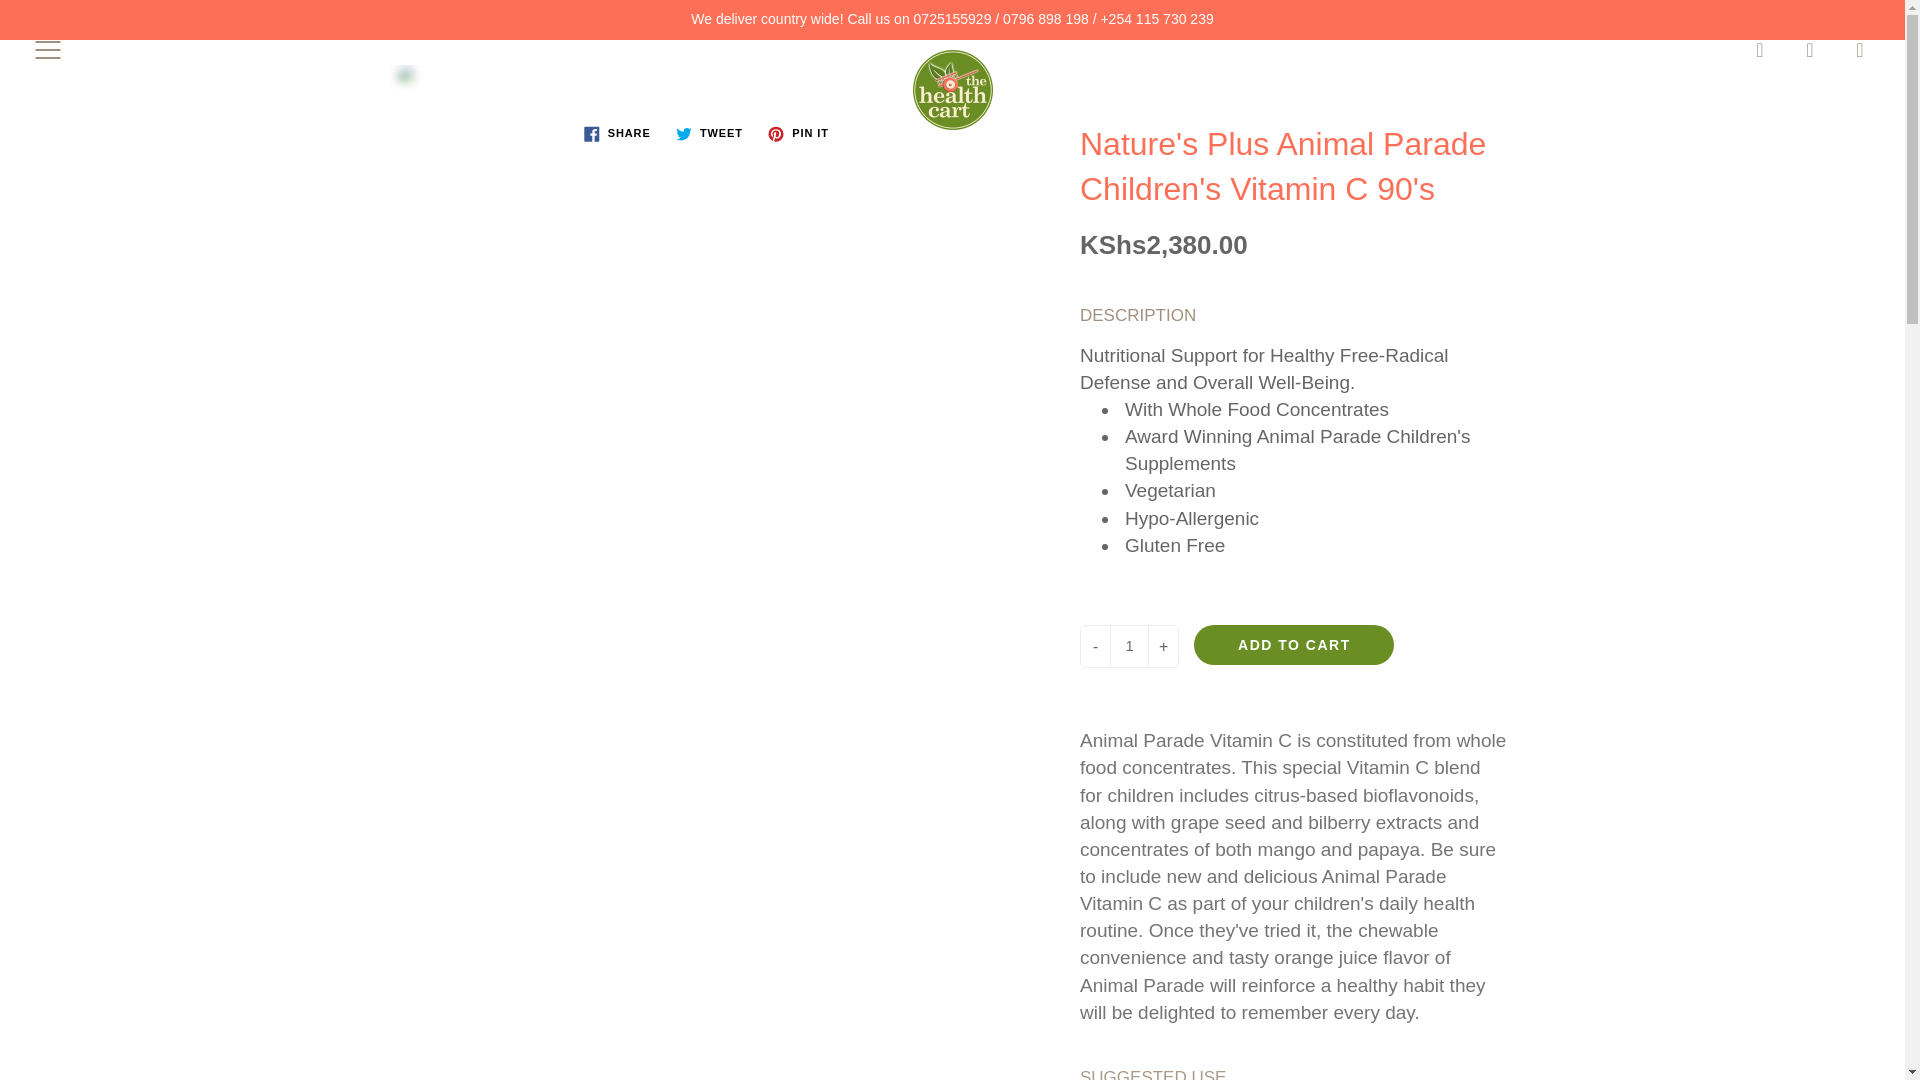 The width and height of the screenshot is (1920, 1080). What do you see at coordinates (1860, 49) in the screenshot?
I see `You have 0 items in your cart` at bounding box center [1860, 49].